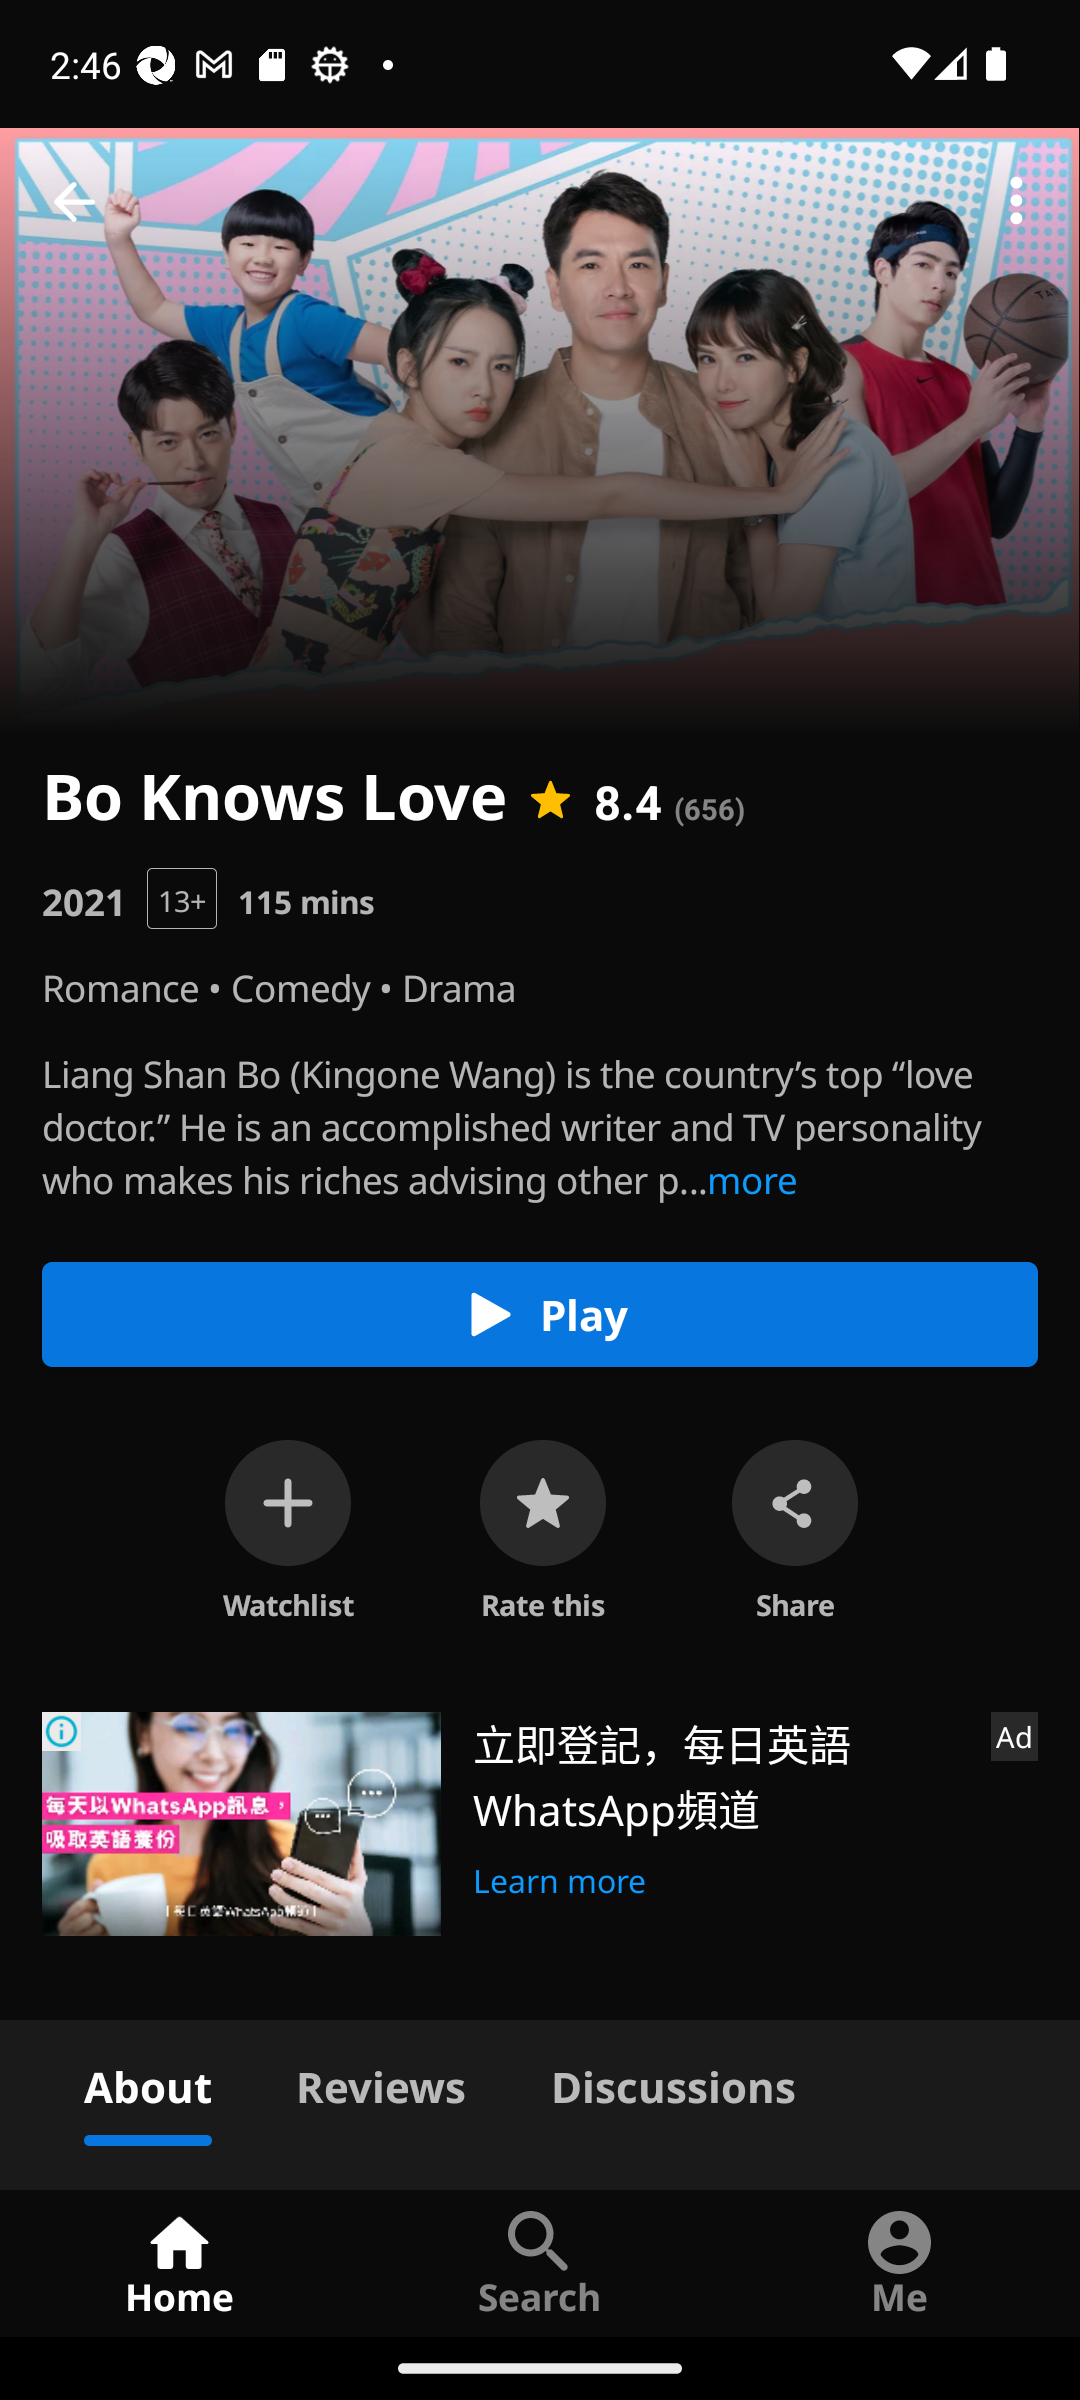  What do you see at coordinates (900, 2262) in the screenshot?
I see `Me` at bounding box center [900, 2262].